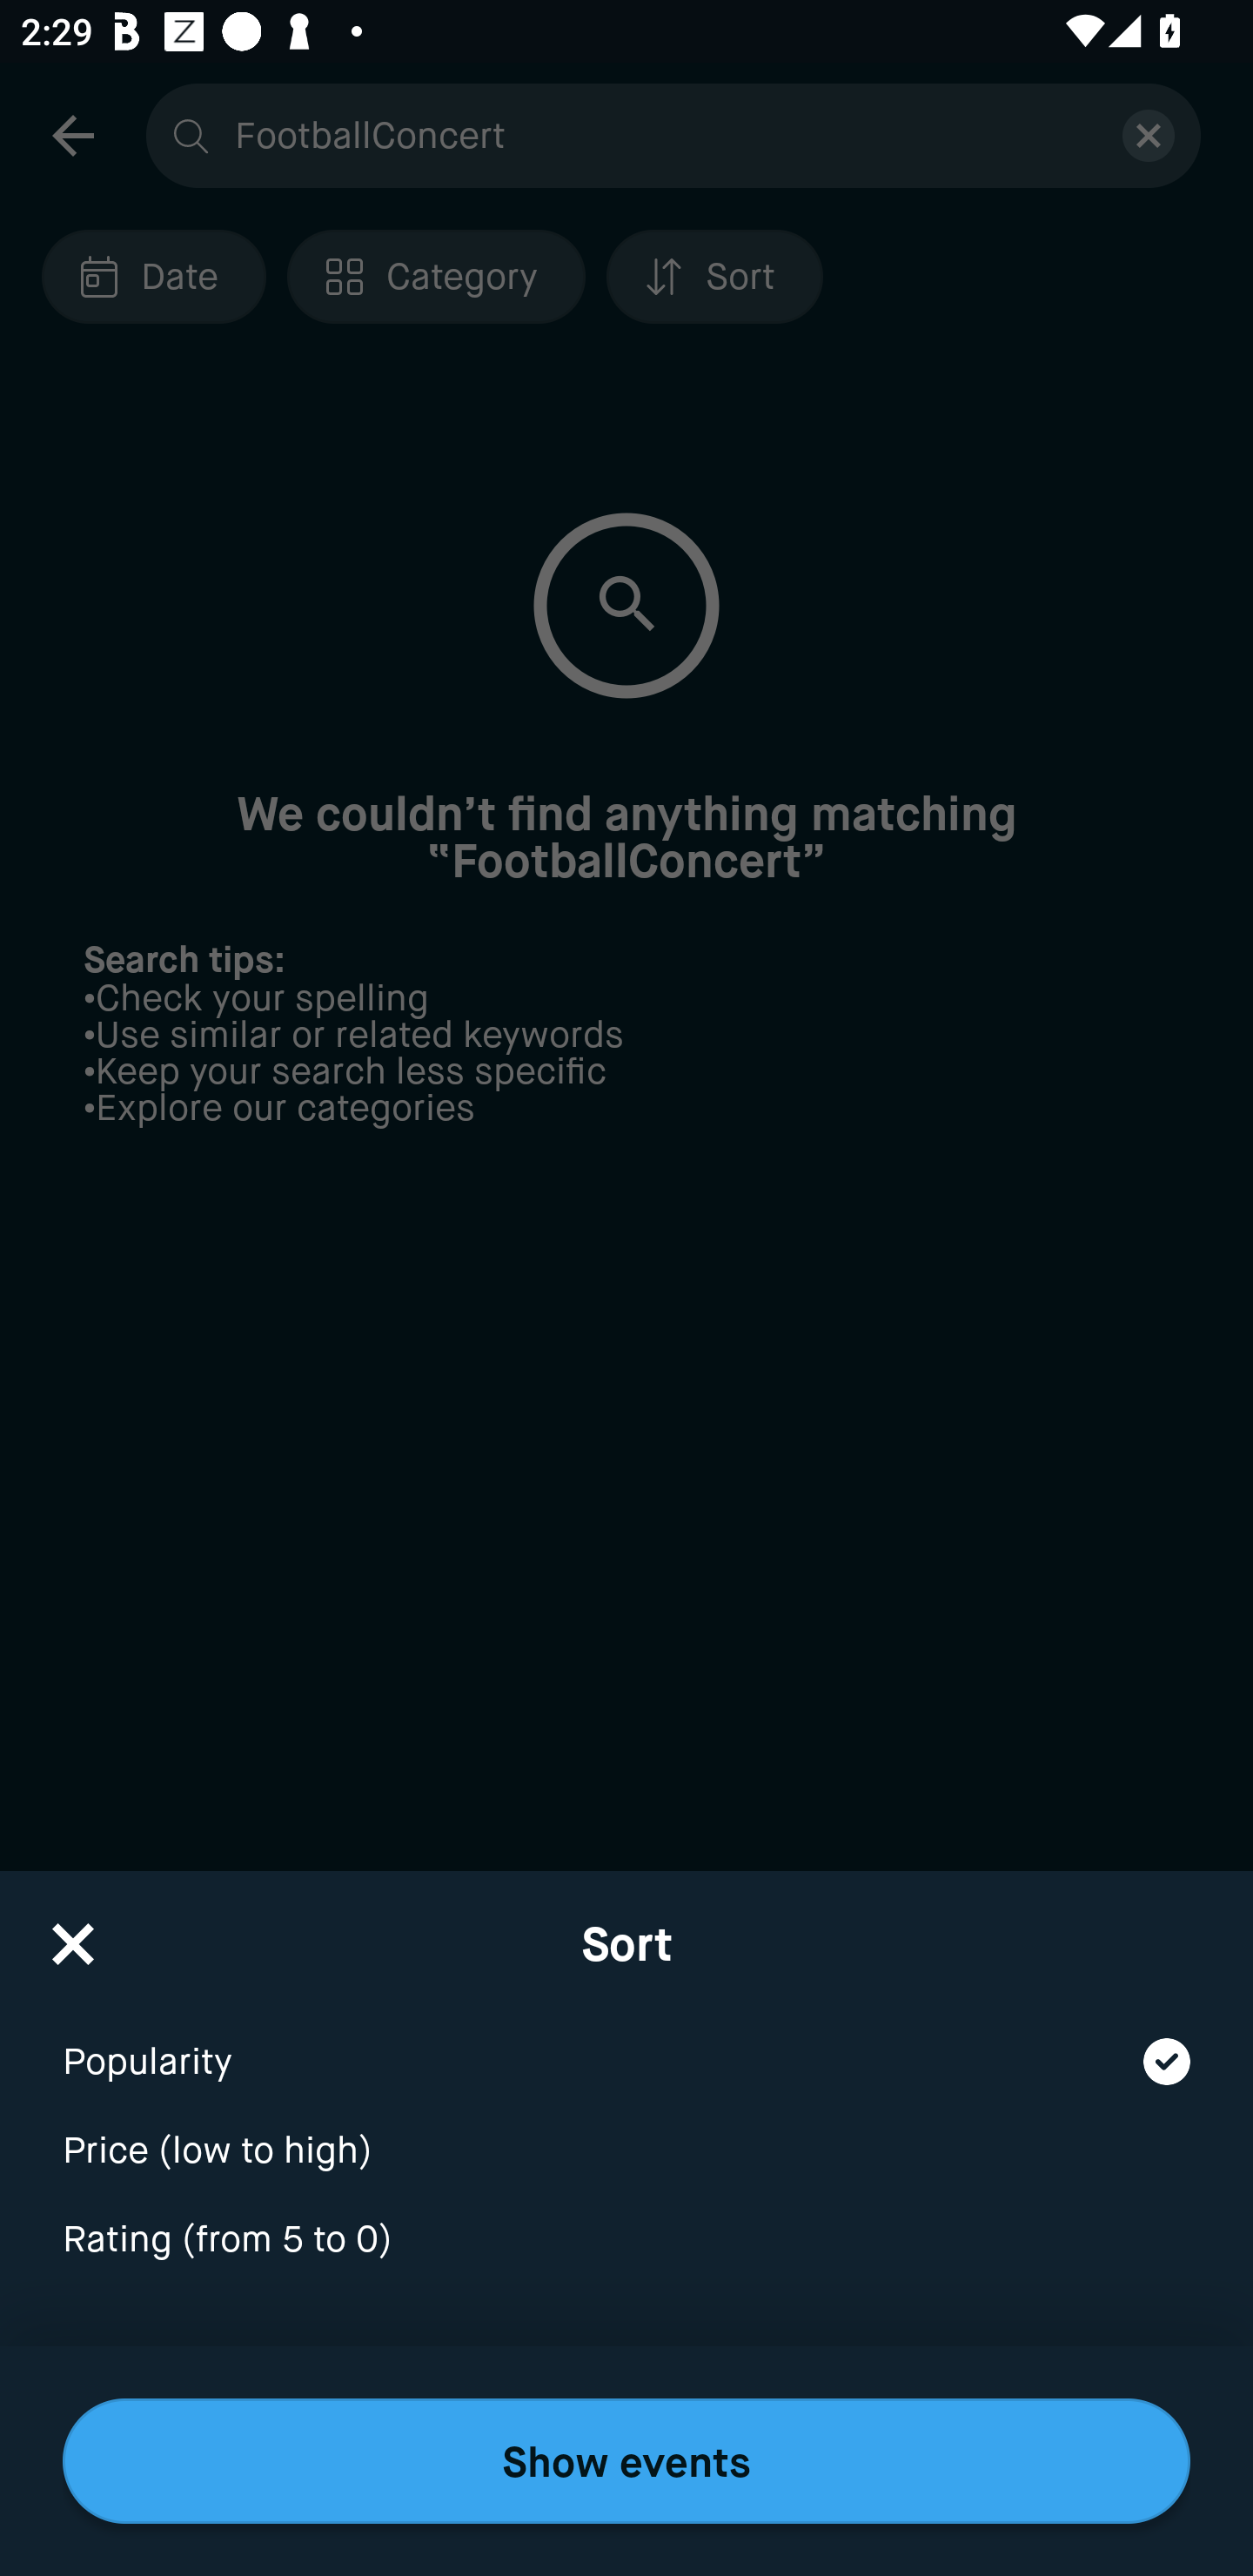  I want to click on Popularity Selected Icon, so click(626, 2042).